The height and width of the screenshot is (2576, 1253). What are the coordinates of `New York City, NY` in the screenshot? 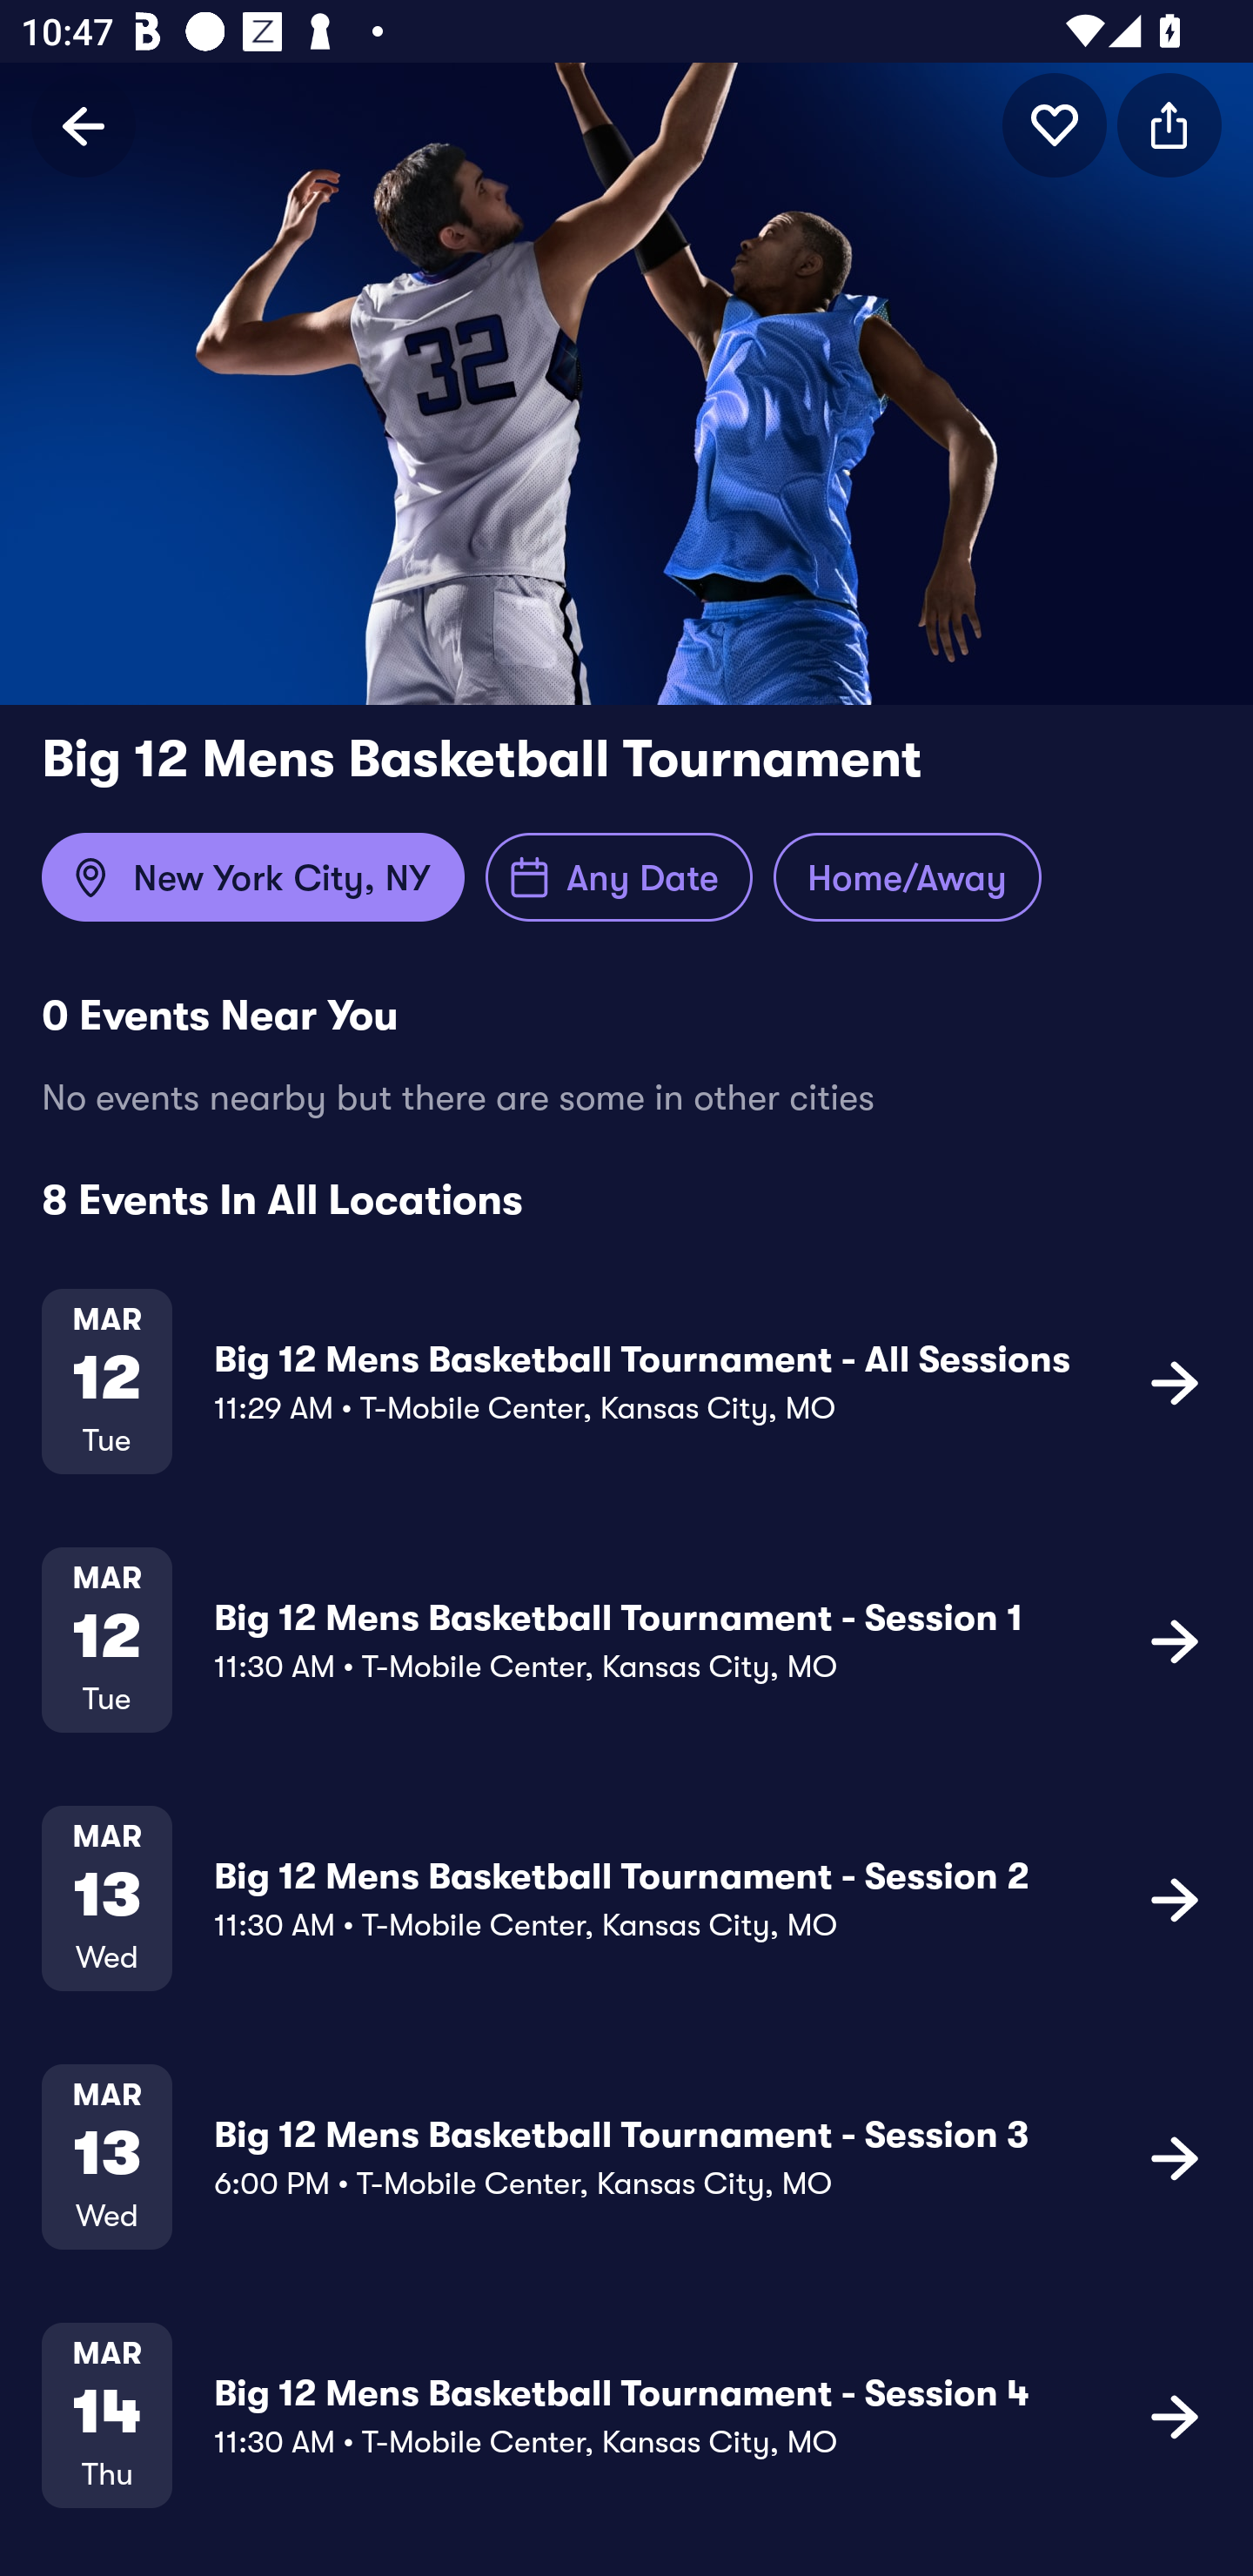 It's located at (252, 877).